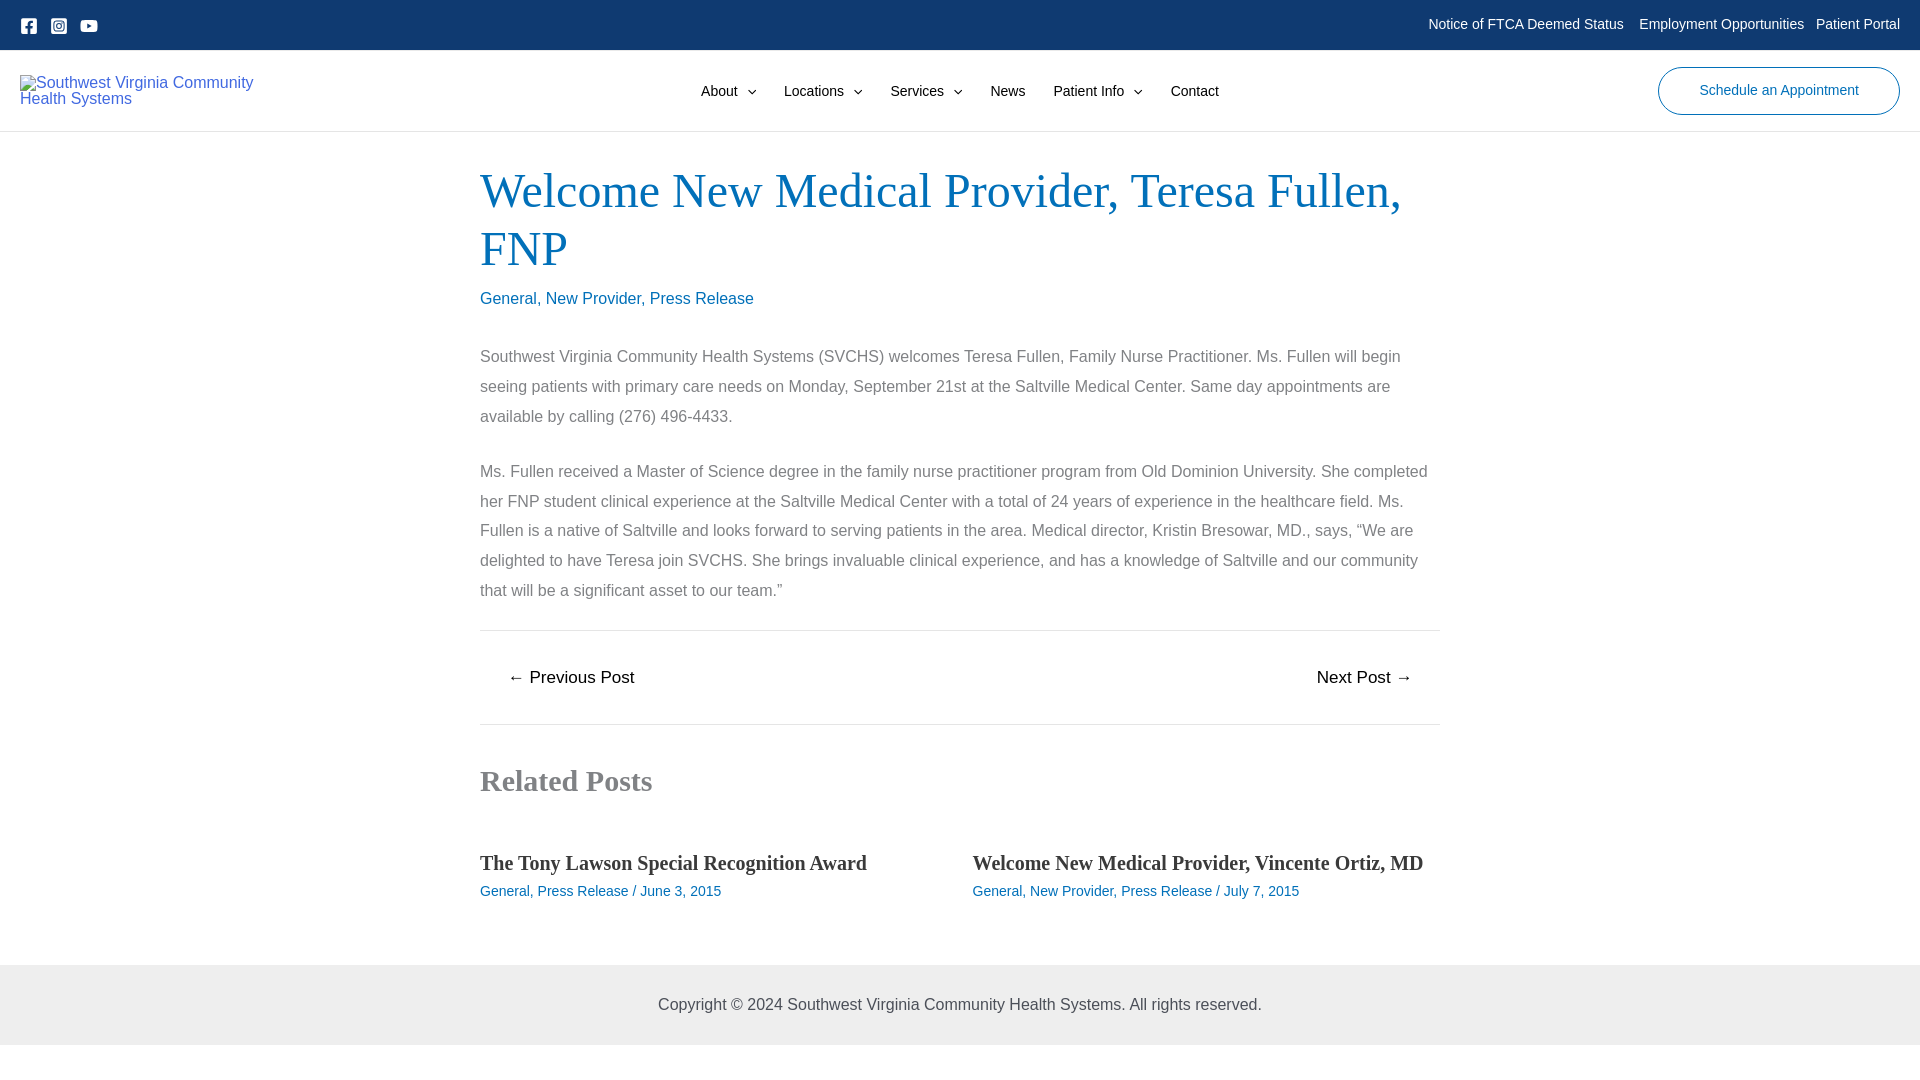 The width and height of the screenshot is (1920, 1080). I want to click on About, so click(728, 90).